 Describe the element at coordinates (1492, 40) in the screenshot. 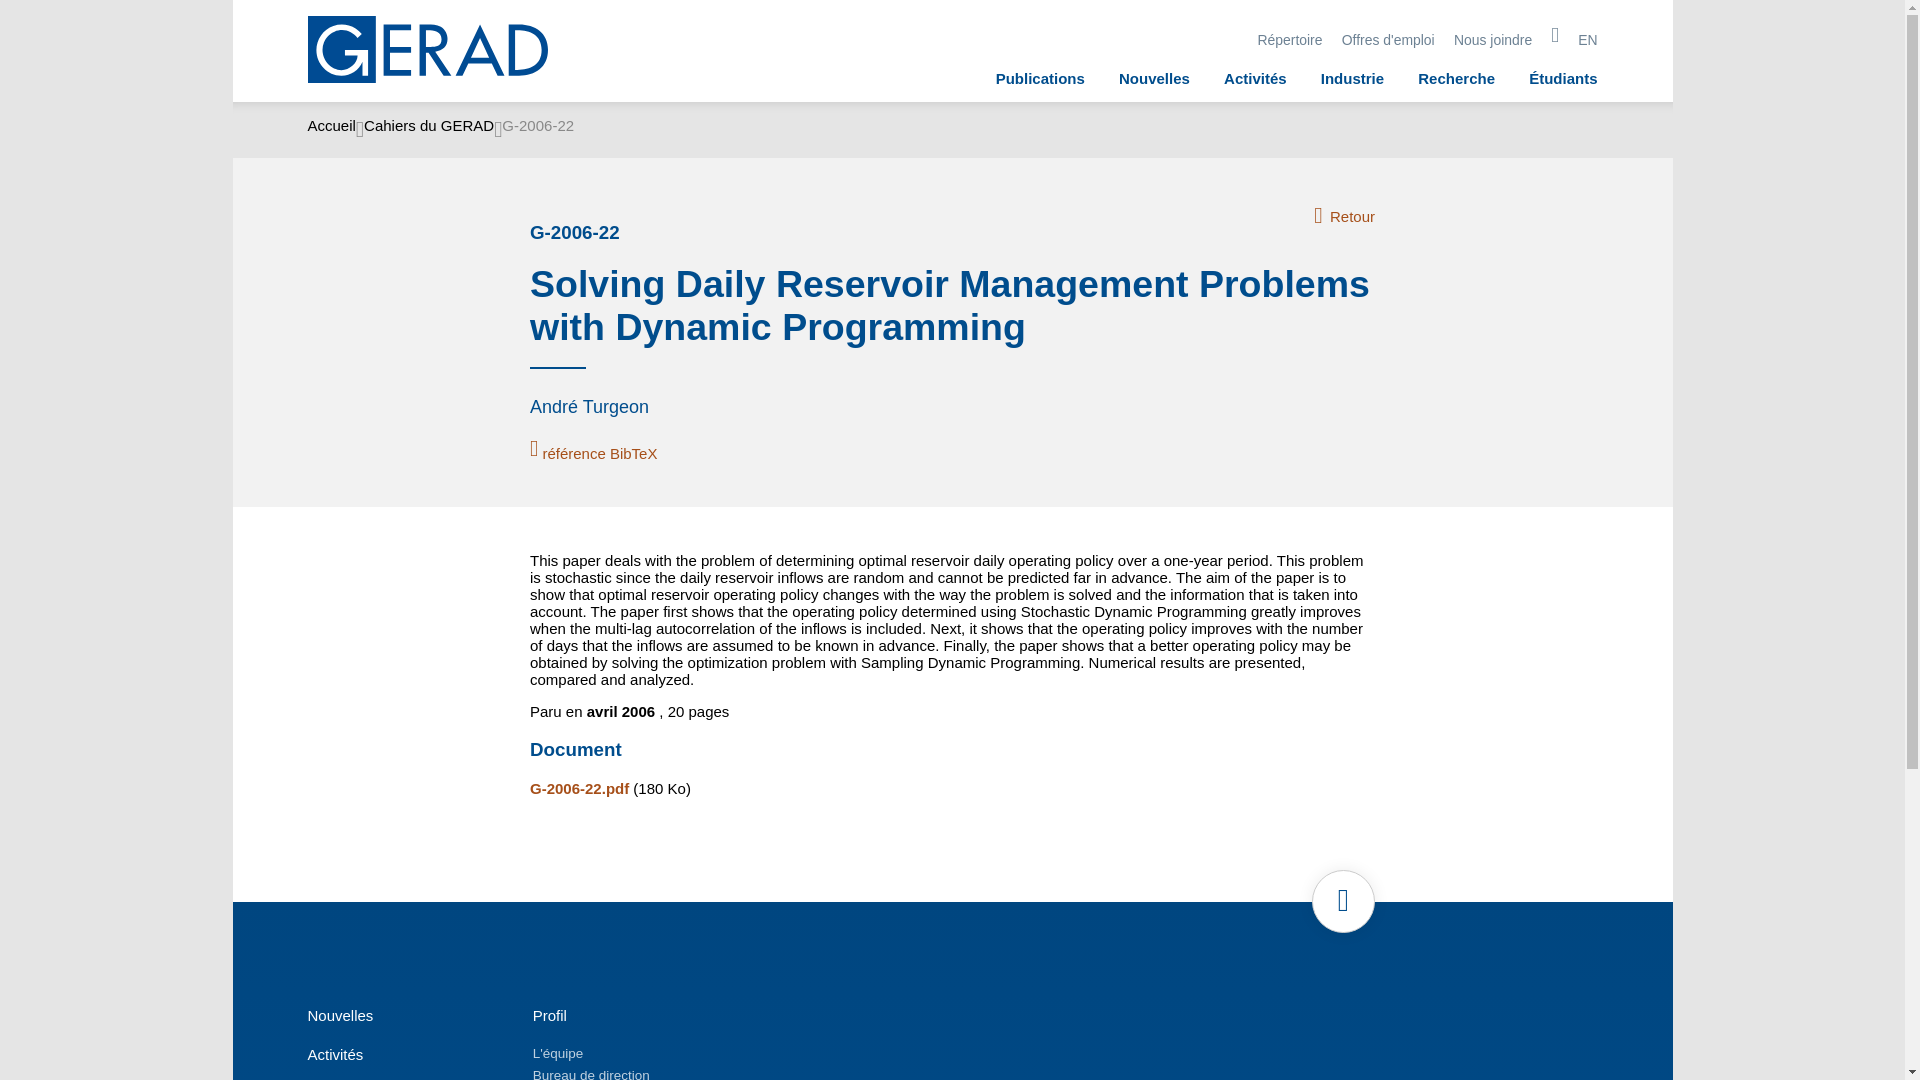

I see `Nous joindre` at that location.